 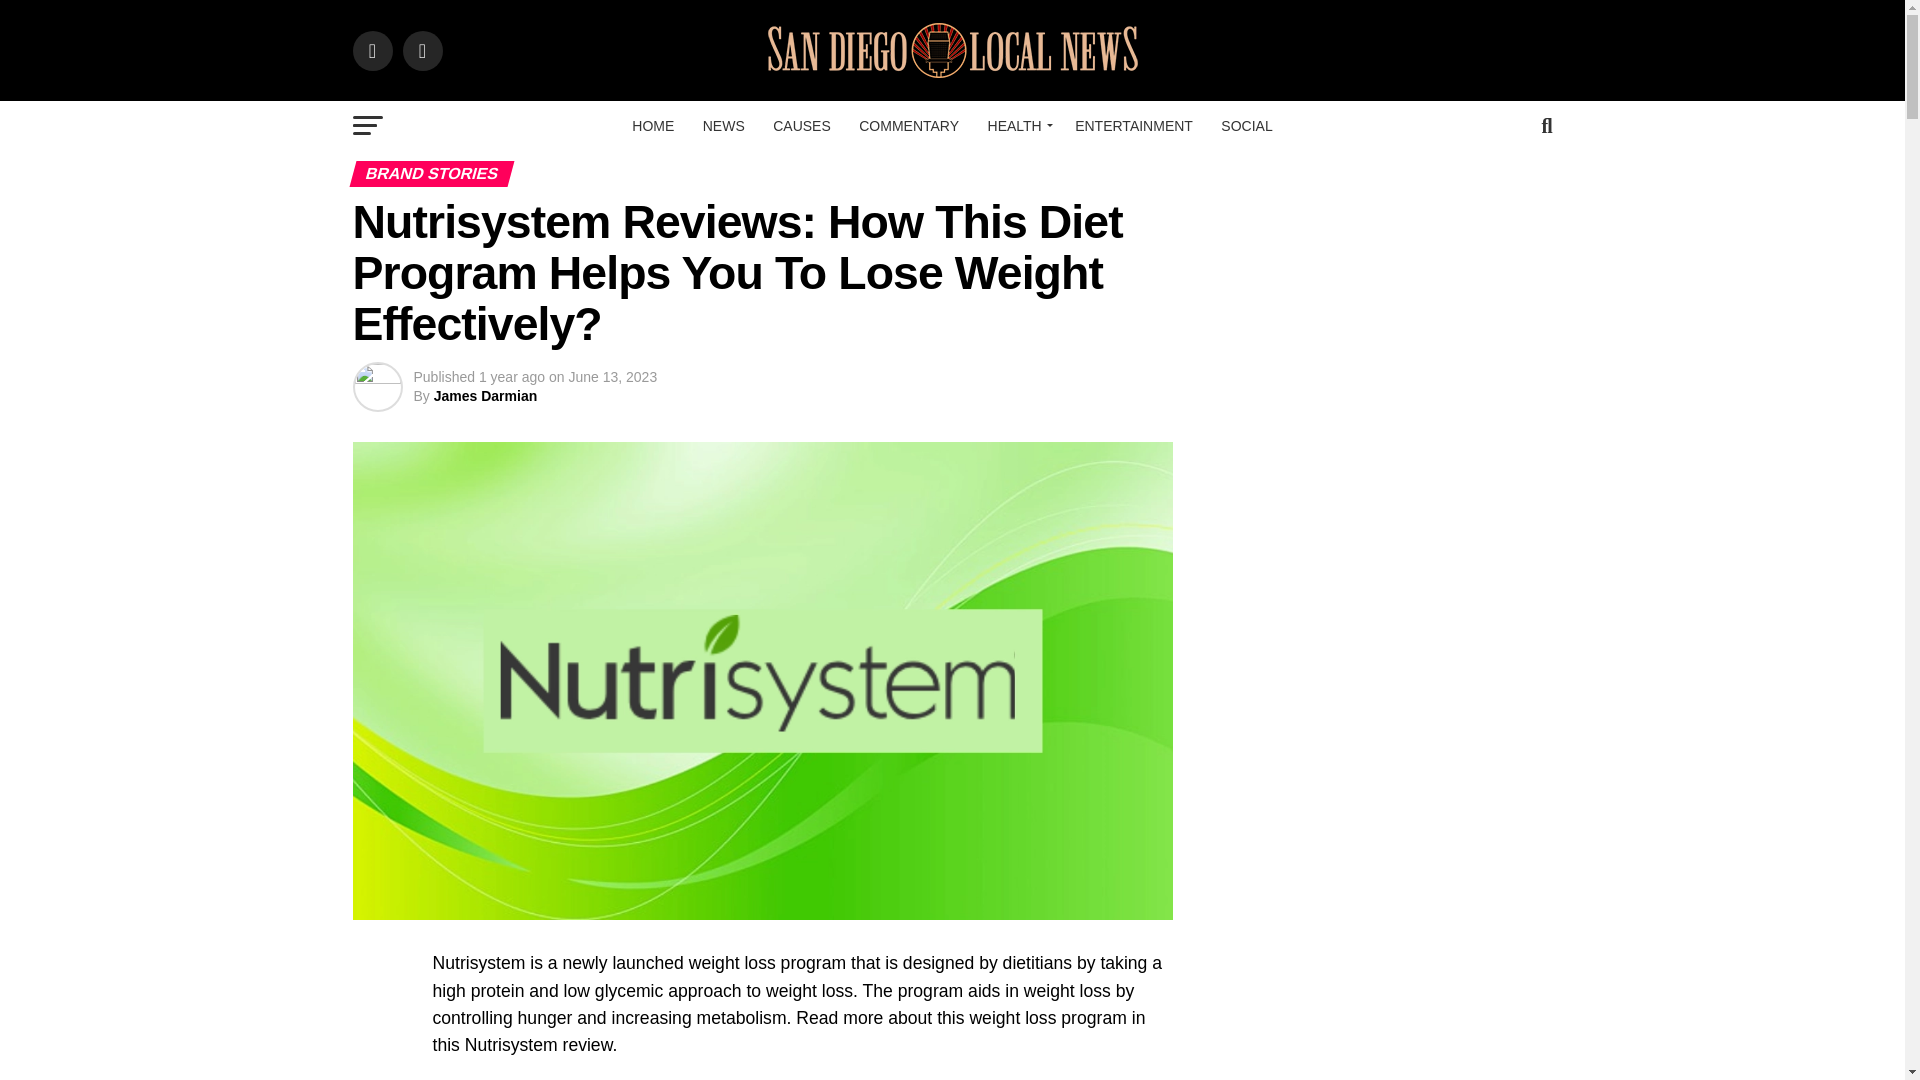 What do you see at coordinates (1134, 126) in the screenshot?
I see `ENTERTAINMENT` at bounding box center [1134, 126].